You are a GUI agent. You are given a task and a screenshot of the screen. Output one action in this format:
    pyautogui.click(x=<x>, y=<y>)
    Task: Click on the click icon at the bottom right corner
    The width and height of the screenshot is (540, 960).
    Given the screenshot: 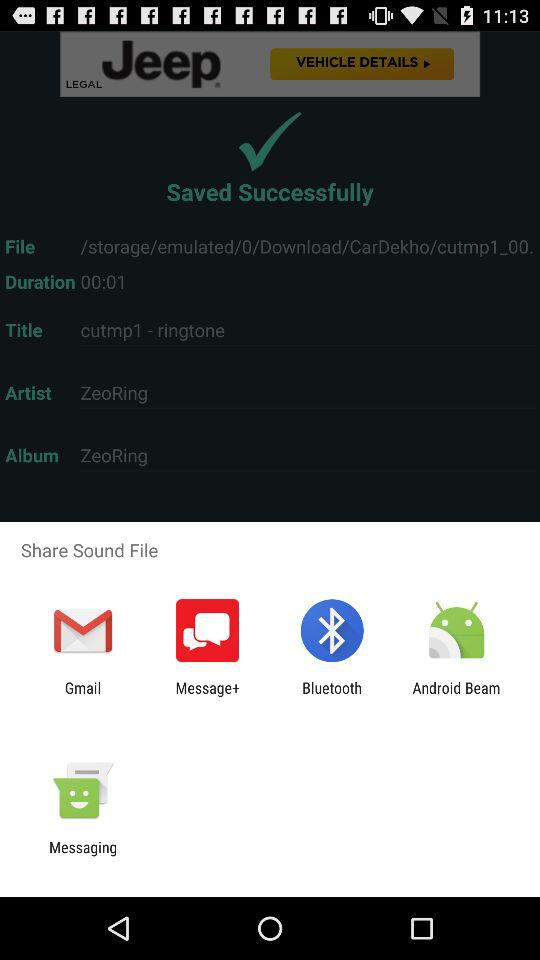 What is the action you would take?
    pyautogui.click(x=456, y=696)
    